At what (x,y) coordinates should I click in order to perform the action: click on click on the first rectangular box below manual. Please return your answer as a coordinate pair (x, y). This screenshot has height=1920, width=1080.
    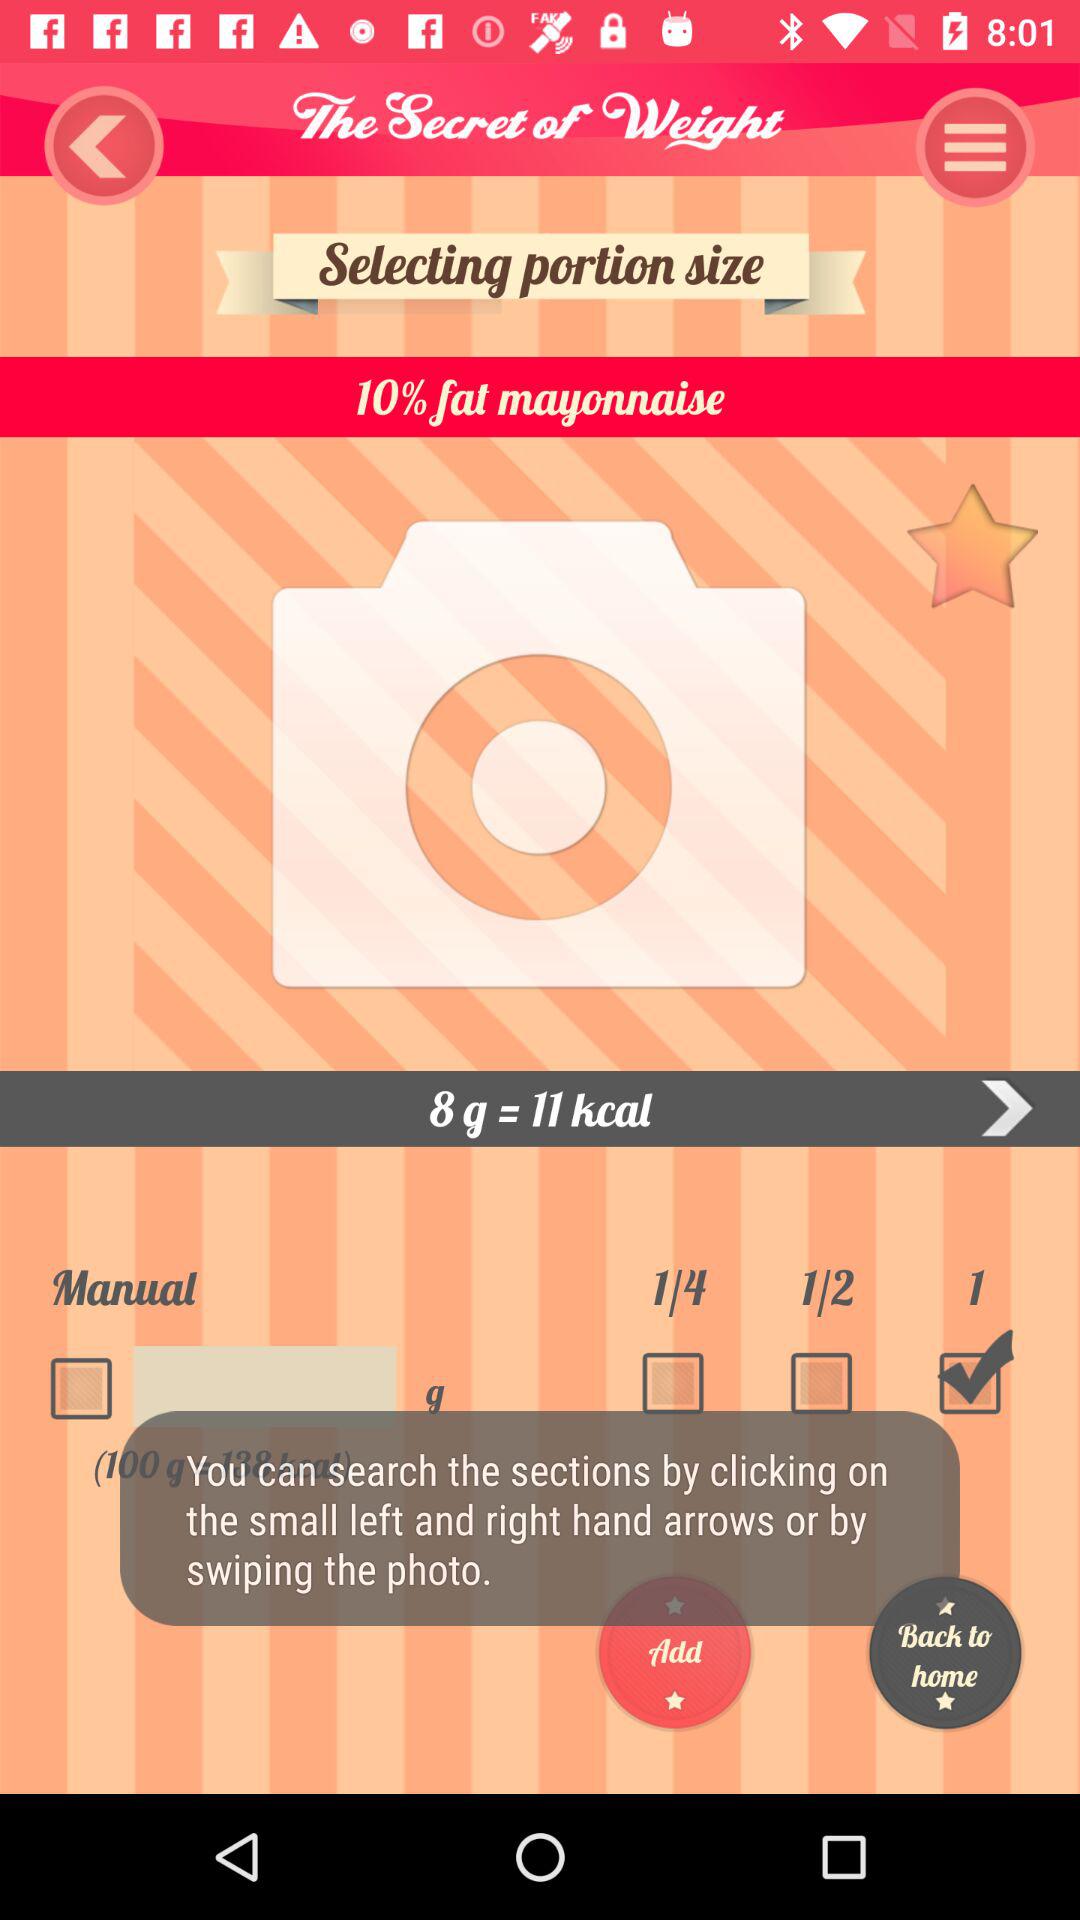
    Looking at the image, I should click on (88, 1377).